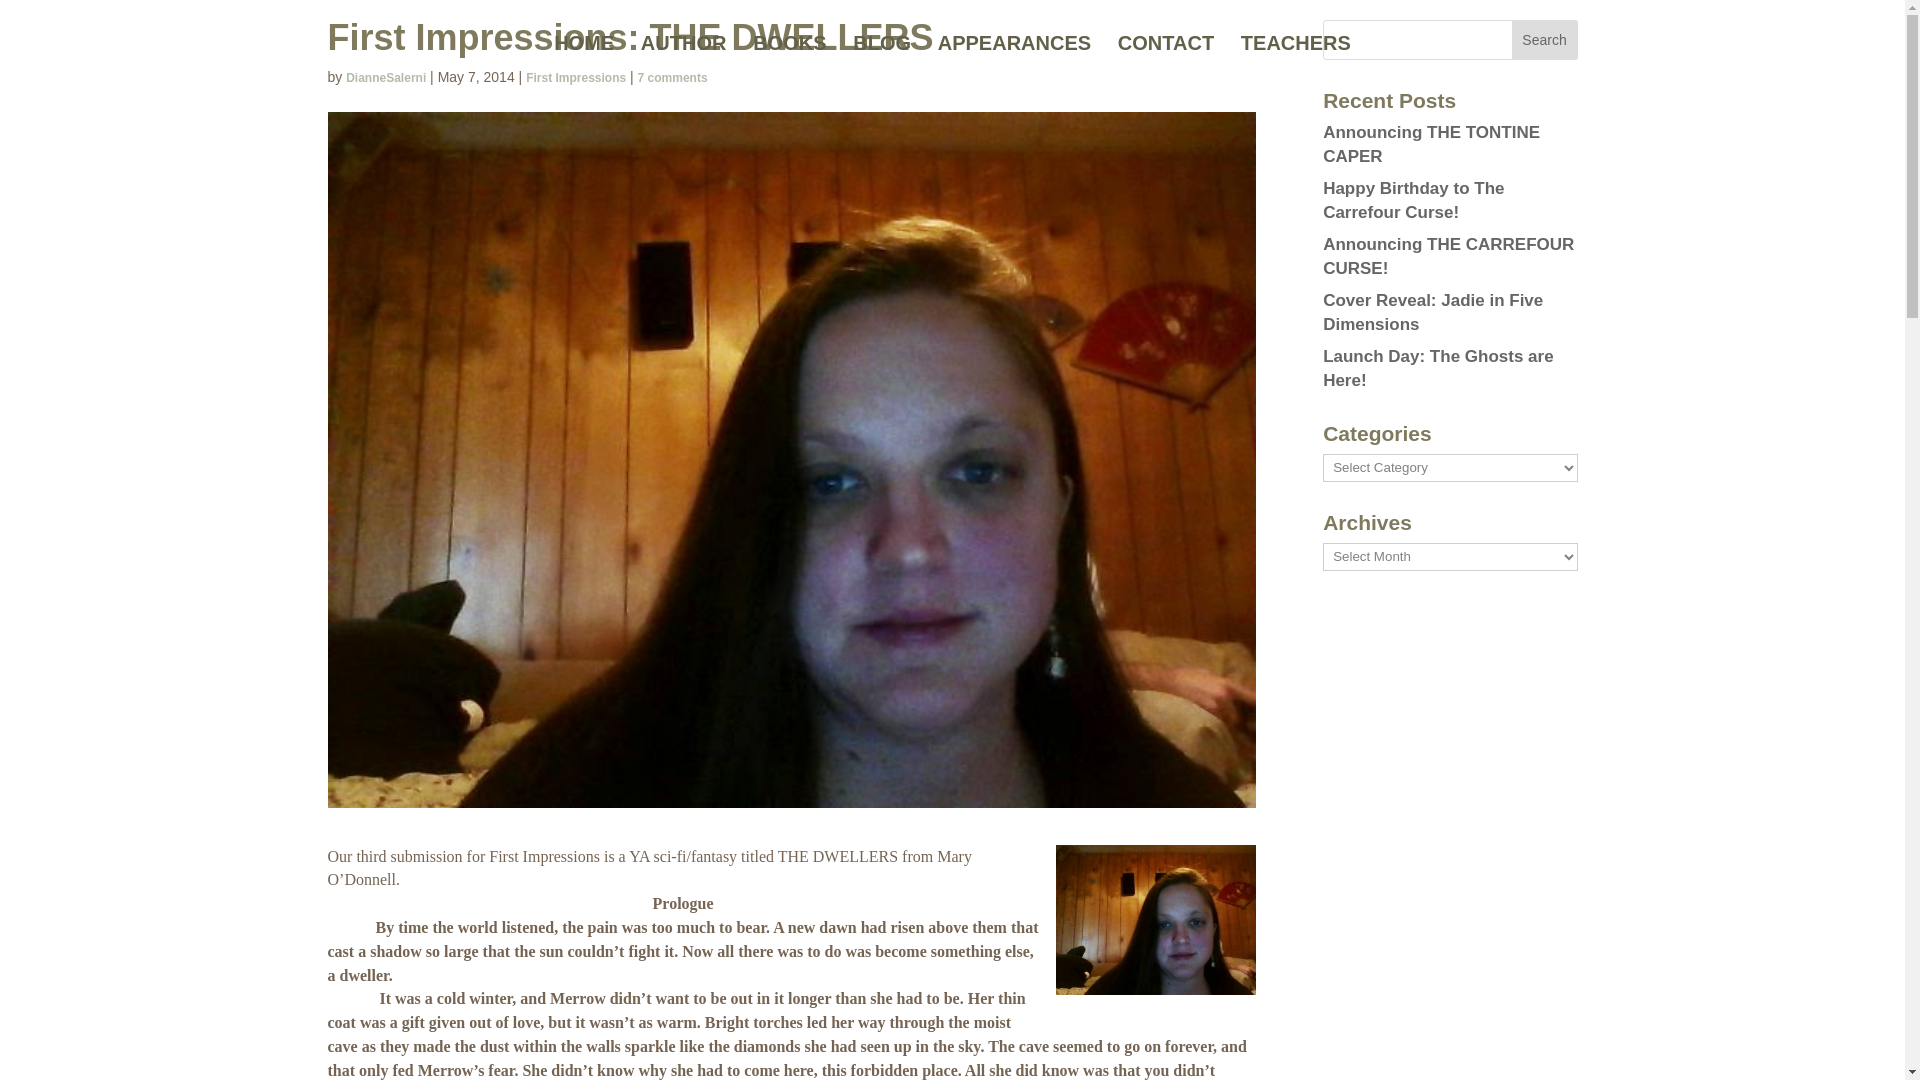 Image resolution: width=1920 pixels, height=1080 pixels. What do you see at coordinates (1448, 256) in the screenshot?
I see `Announcing THE CARREFOUR CURSE!` at bounding box center [1448, 256].